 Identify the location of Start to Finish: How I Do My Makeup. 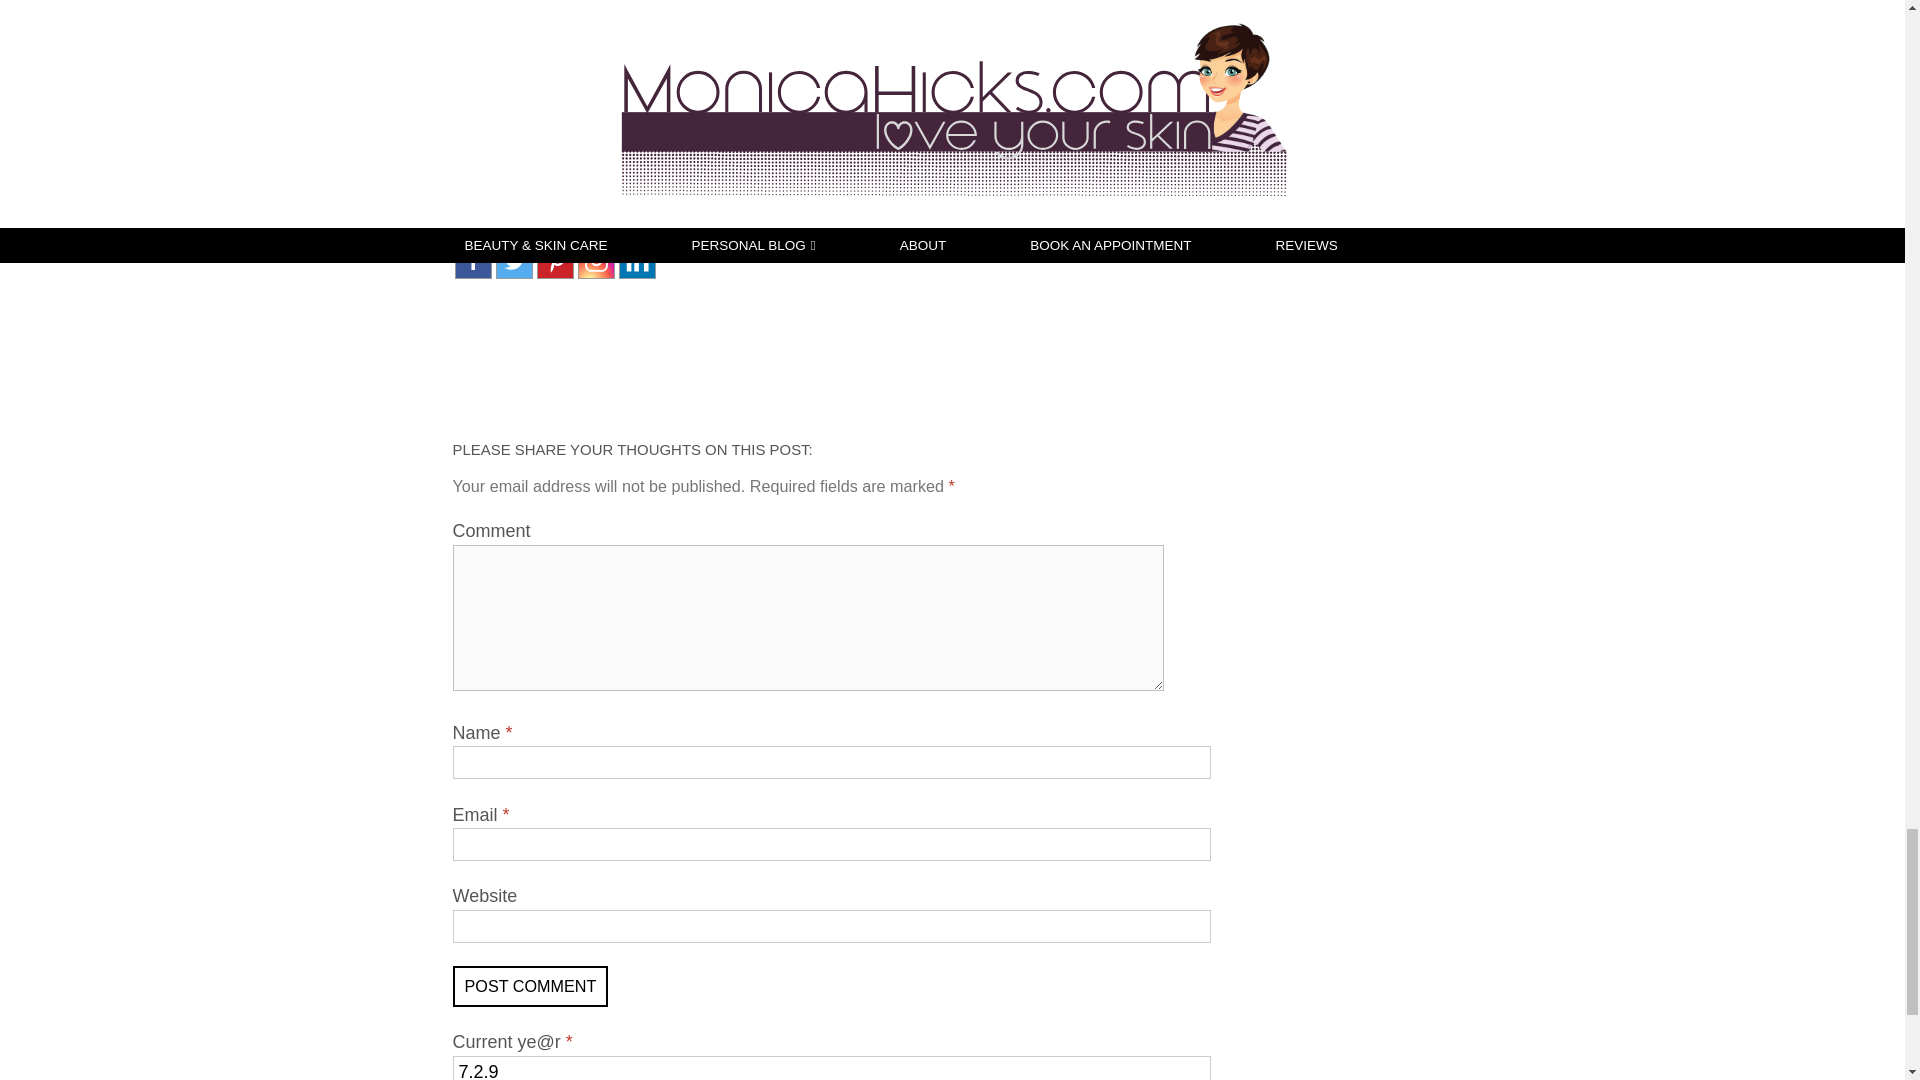
(876, 156).